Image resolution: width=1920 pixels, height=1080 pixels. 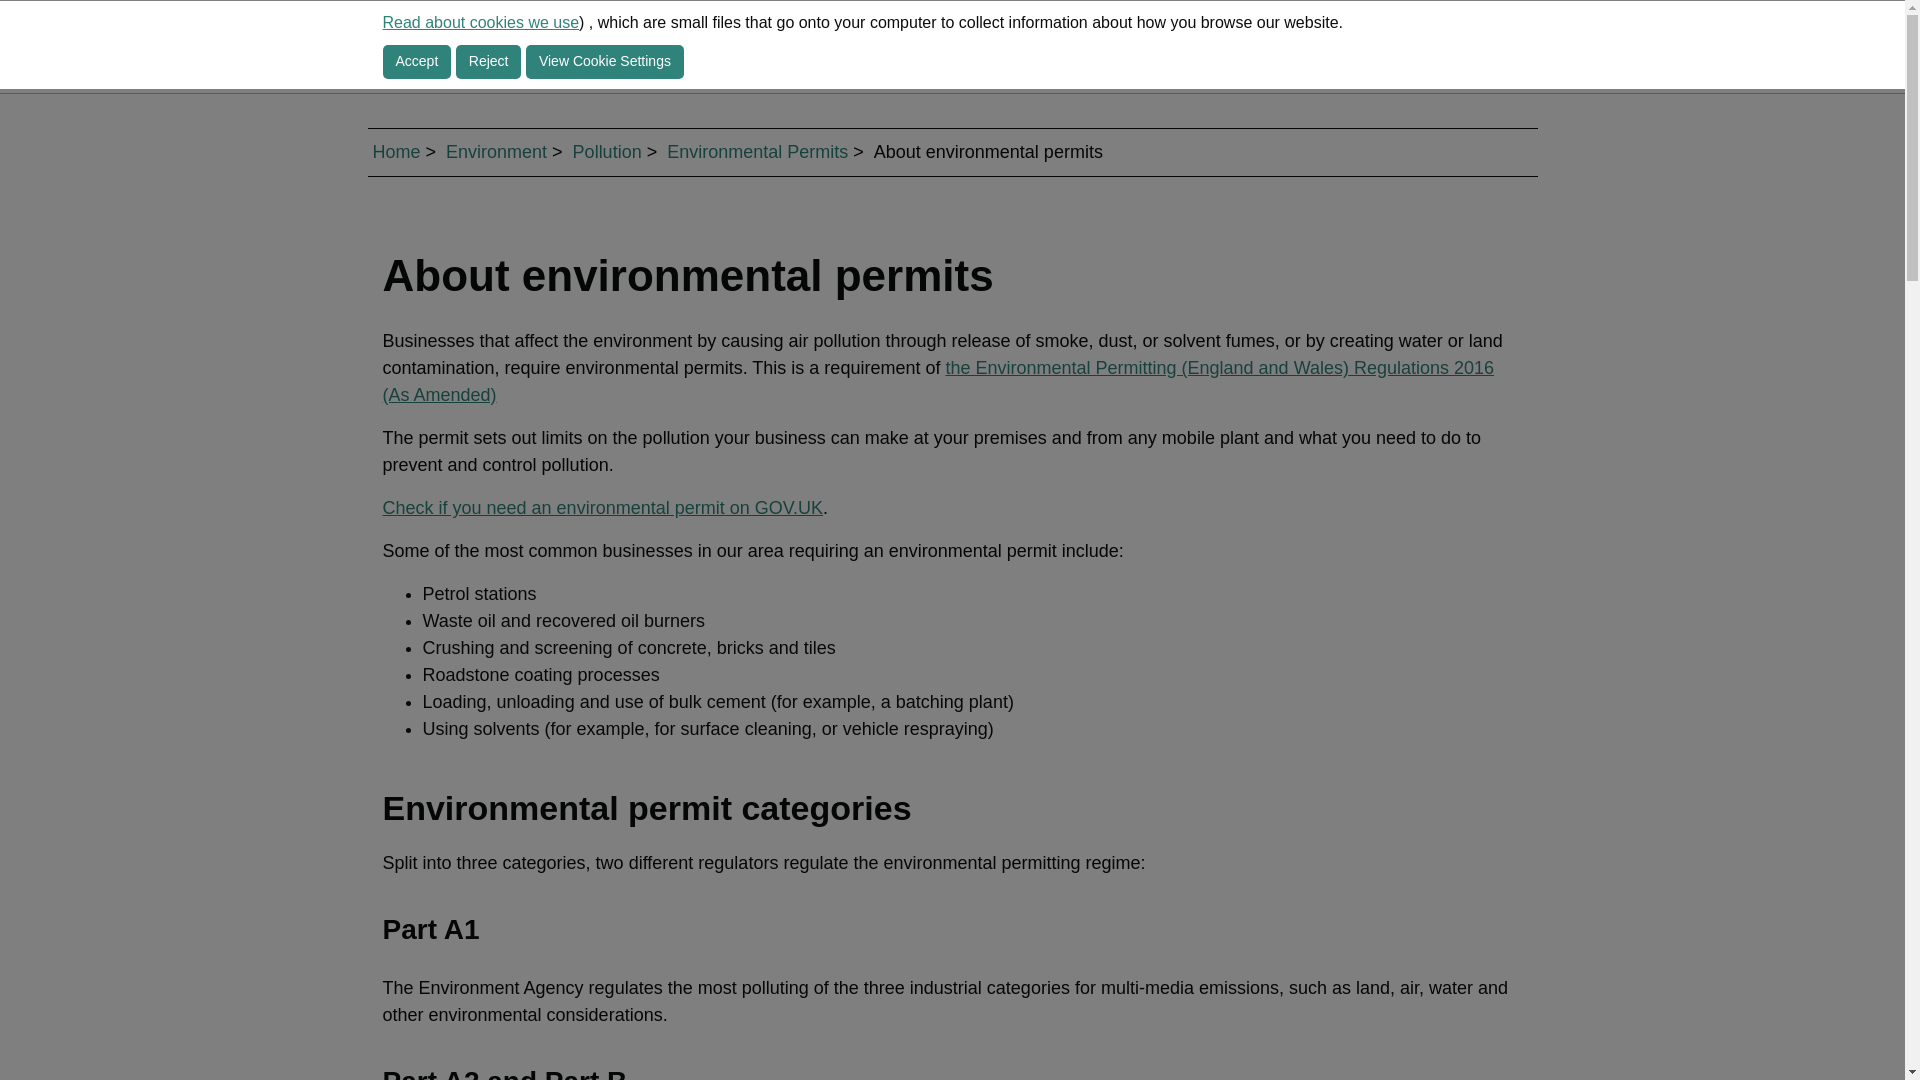 I want to click on Check if you need an environmental permit: GOV.UK, so click(x=602, y=508).